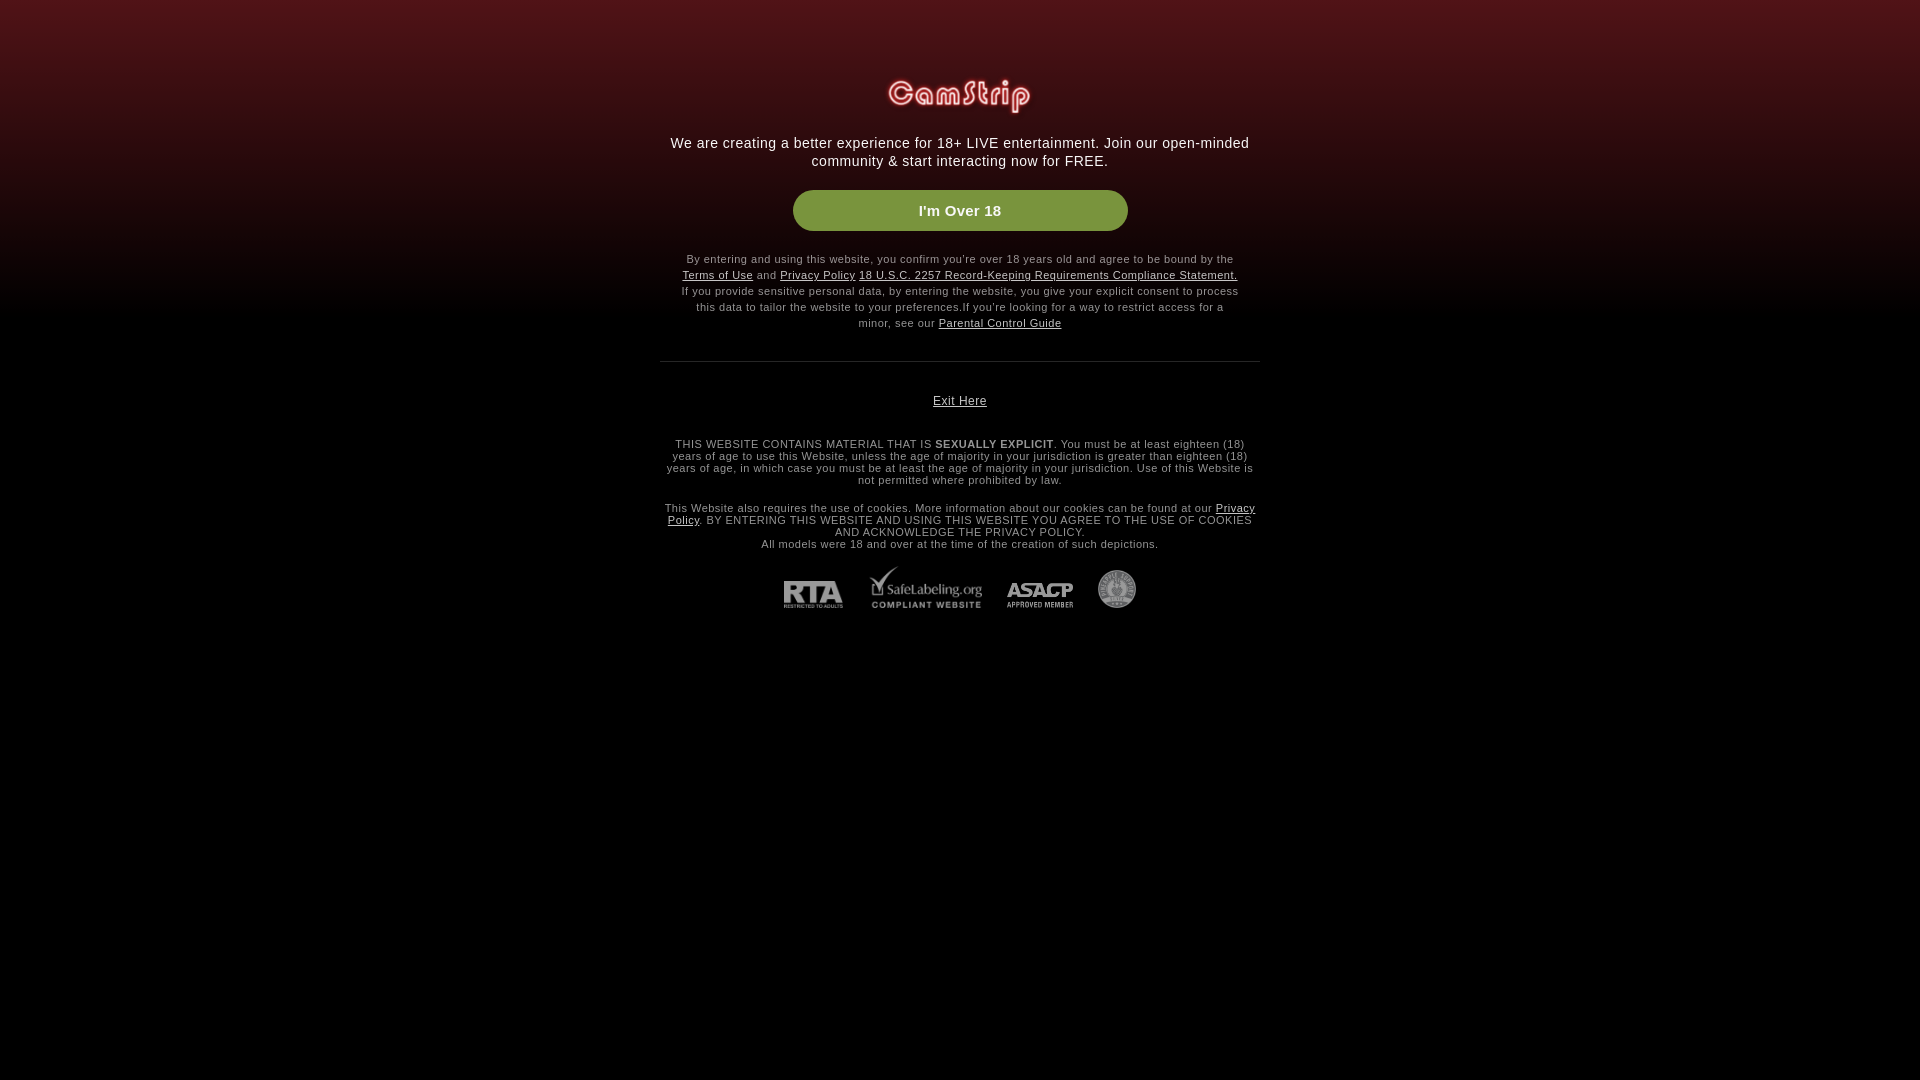  Describe the element at coordinates (42, 760) in the screenshot. I see `Granny` at that location.